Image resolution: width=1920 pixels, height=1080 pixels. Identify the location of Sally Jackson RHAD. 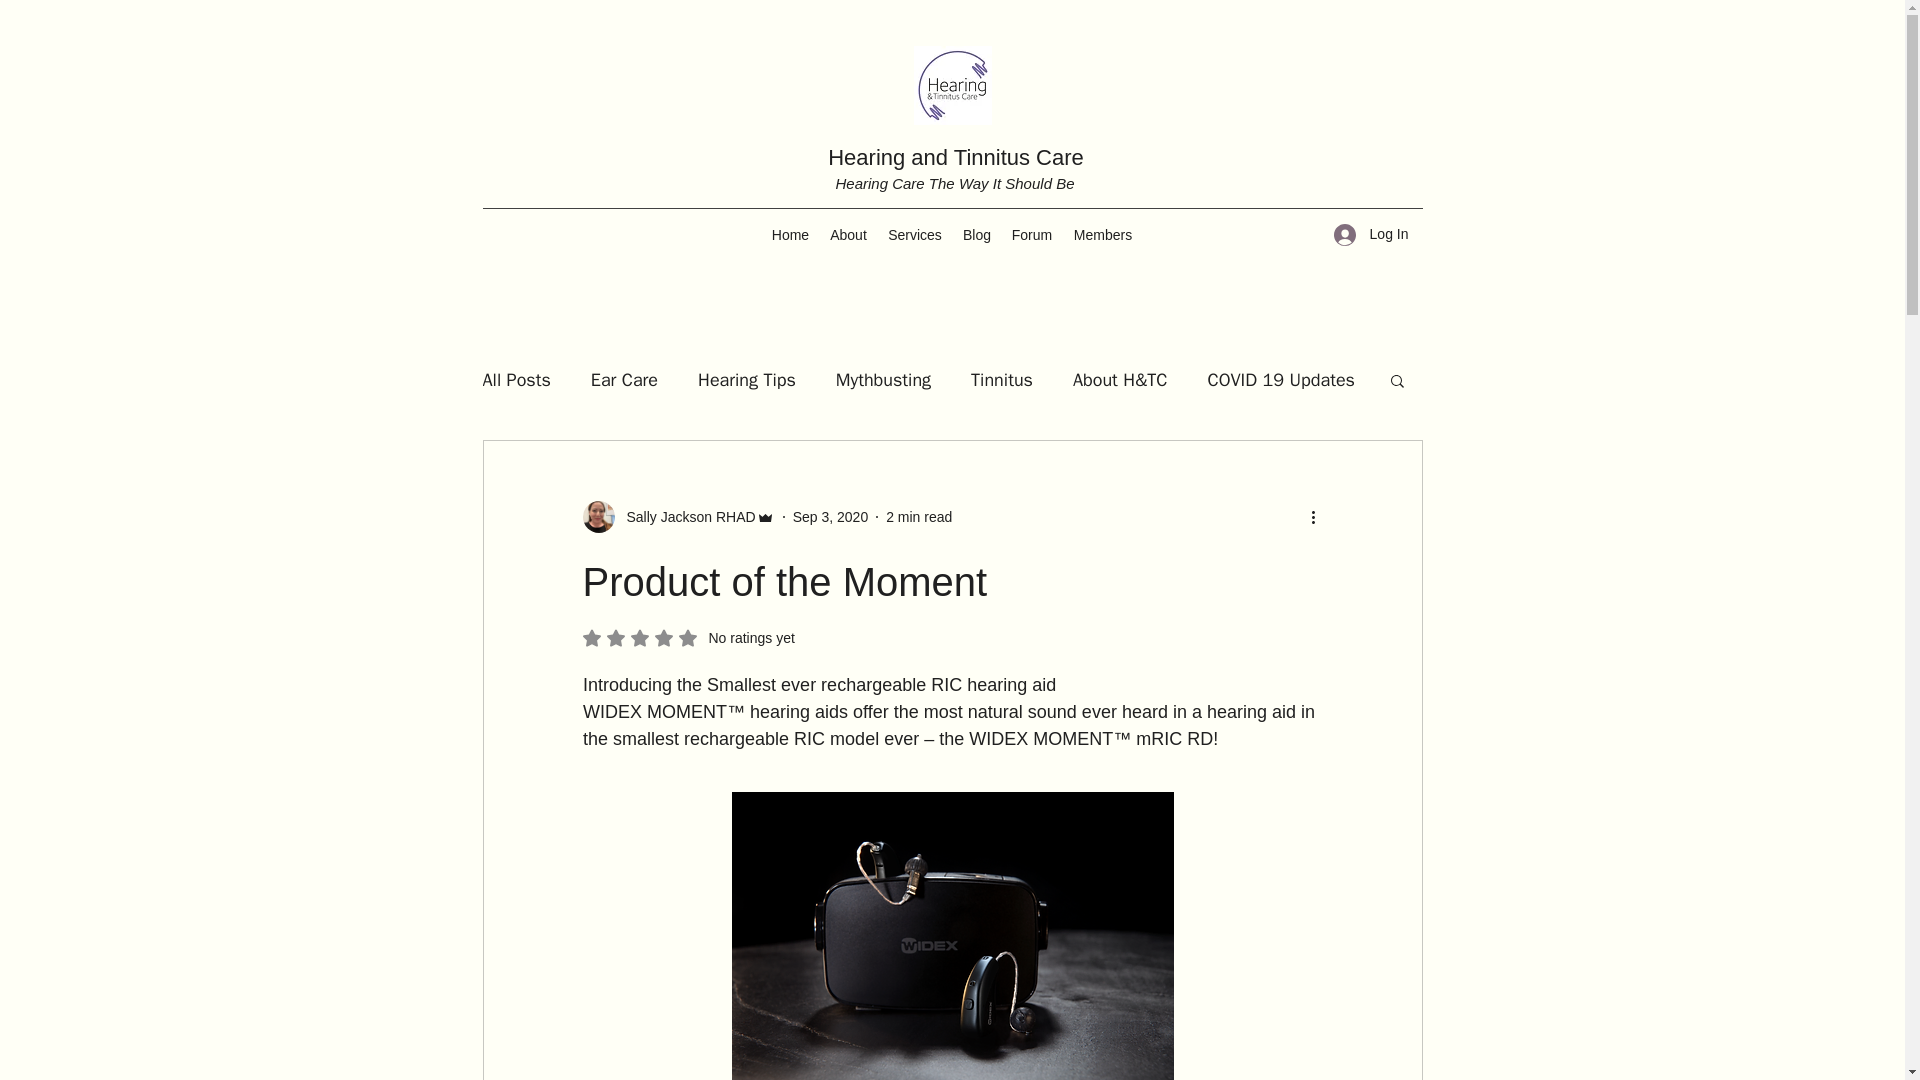
(684, 516).